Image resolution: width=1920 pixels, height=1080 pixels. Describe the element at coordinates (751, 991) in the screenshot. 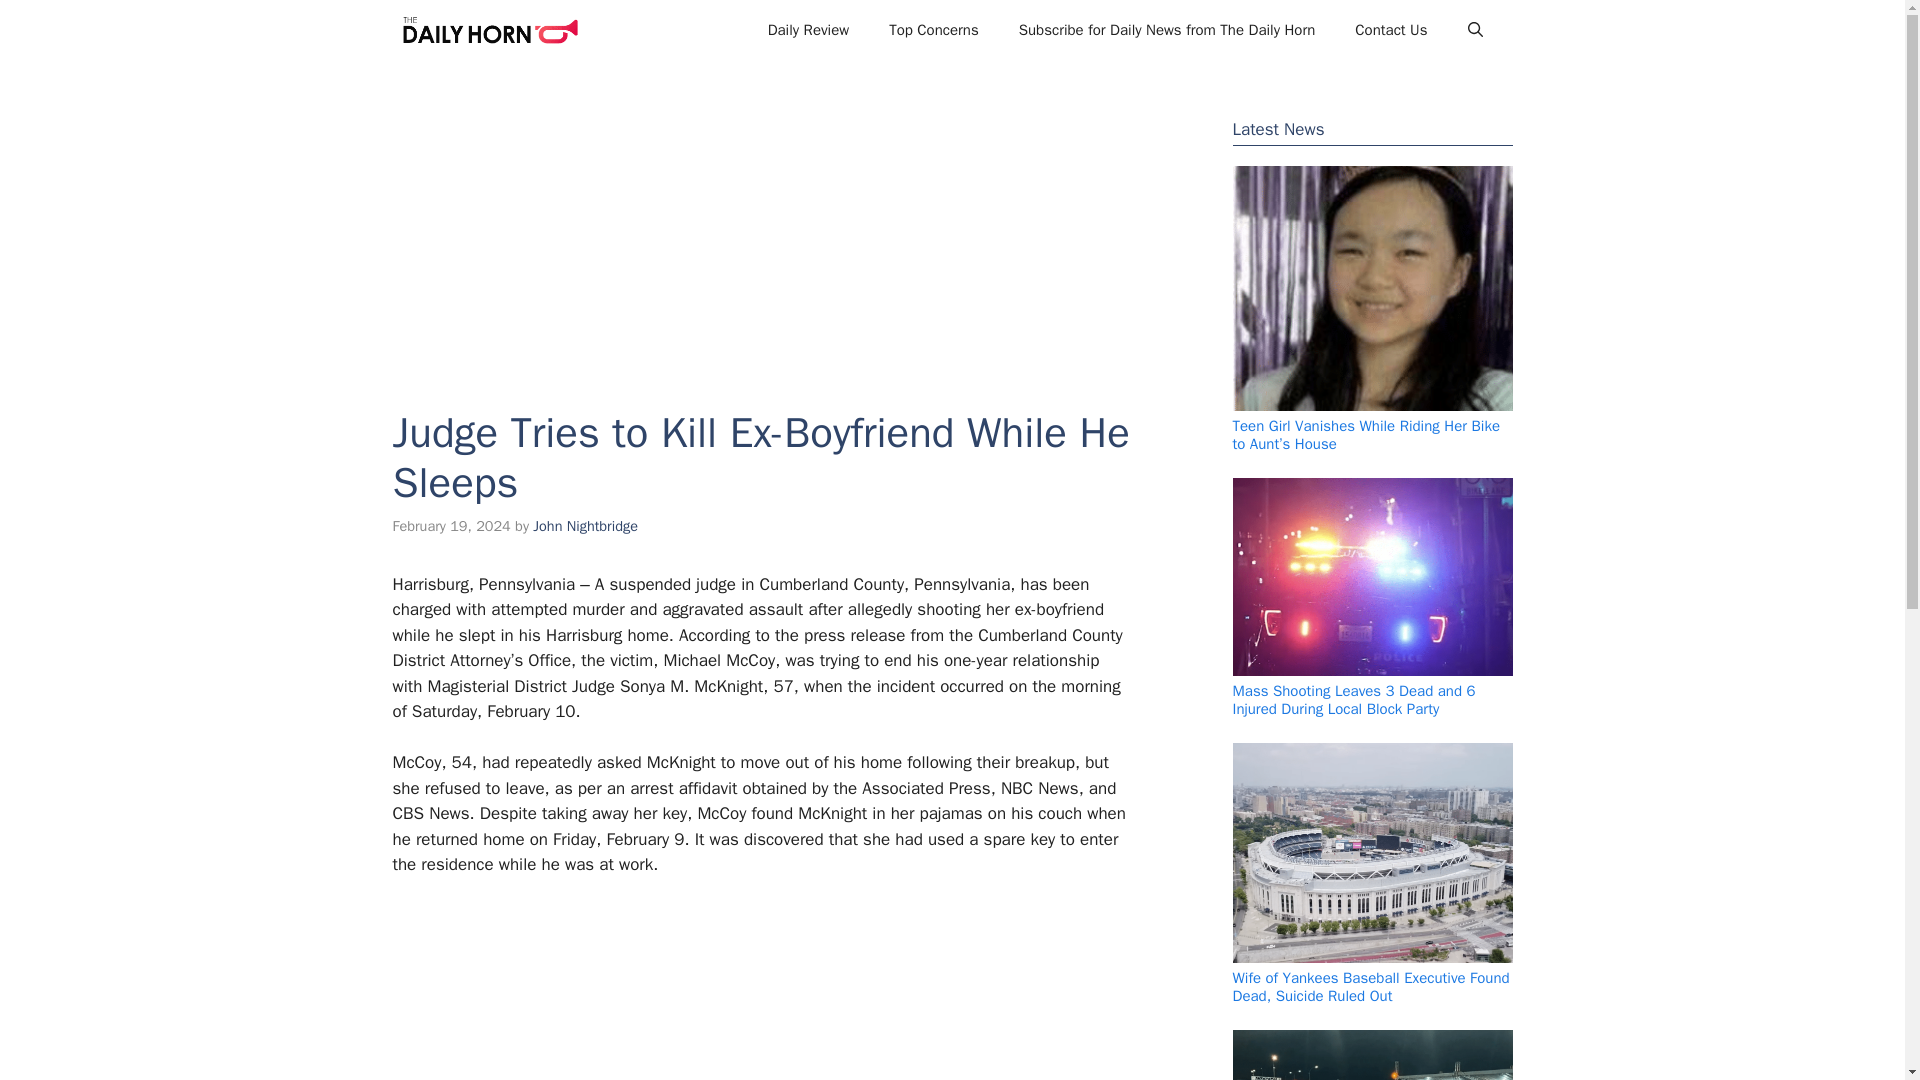

I see `Advertisement` at that location.